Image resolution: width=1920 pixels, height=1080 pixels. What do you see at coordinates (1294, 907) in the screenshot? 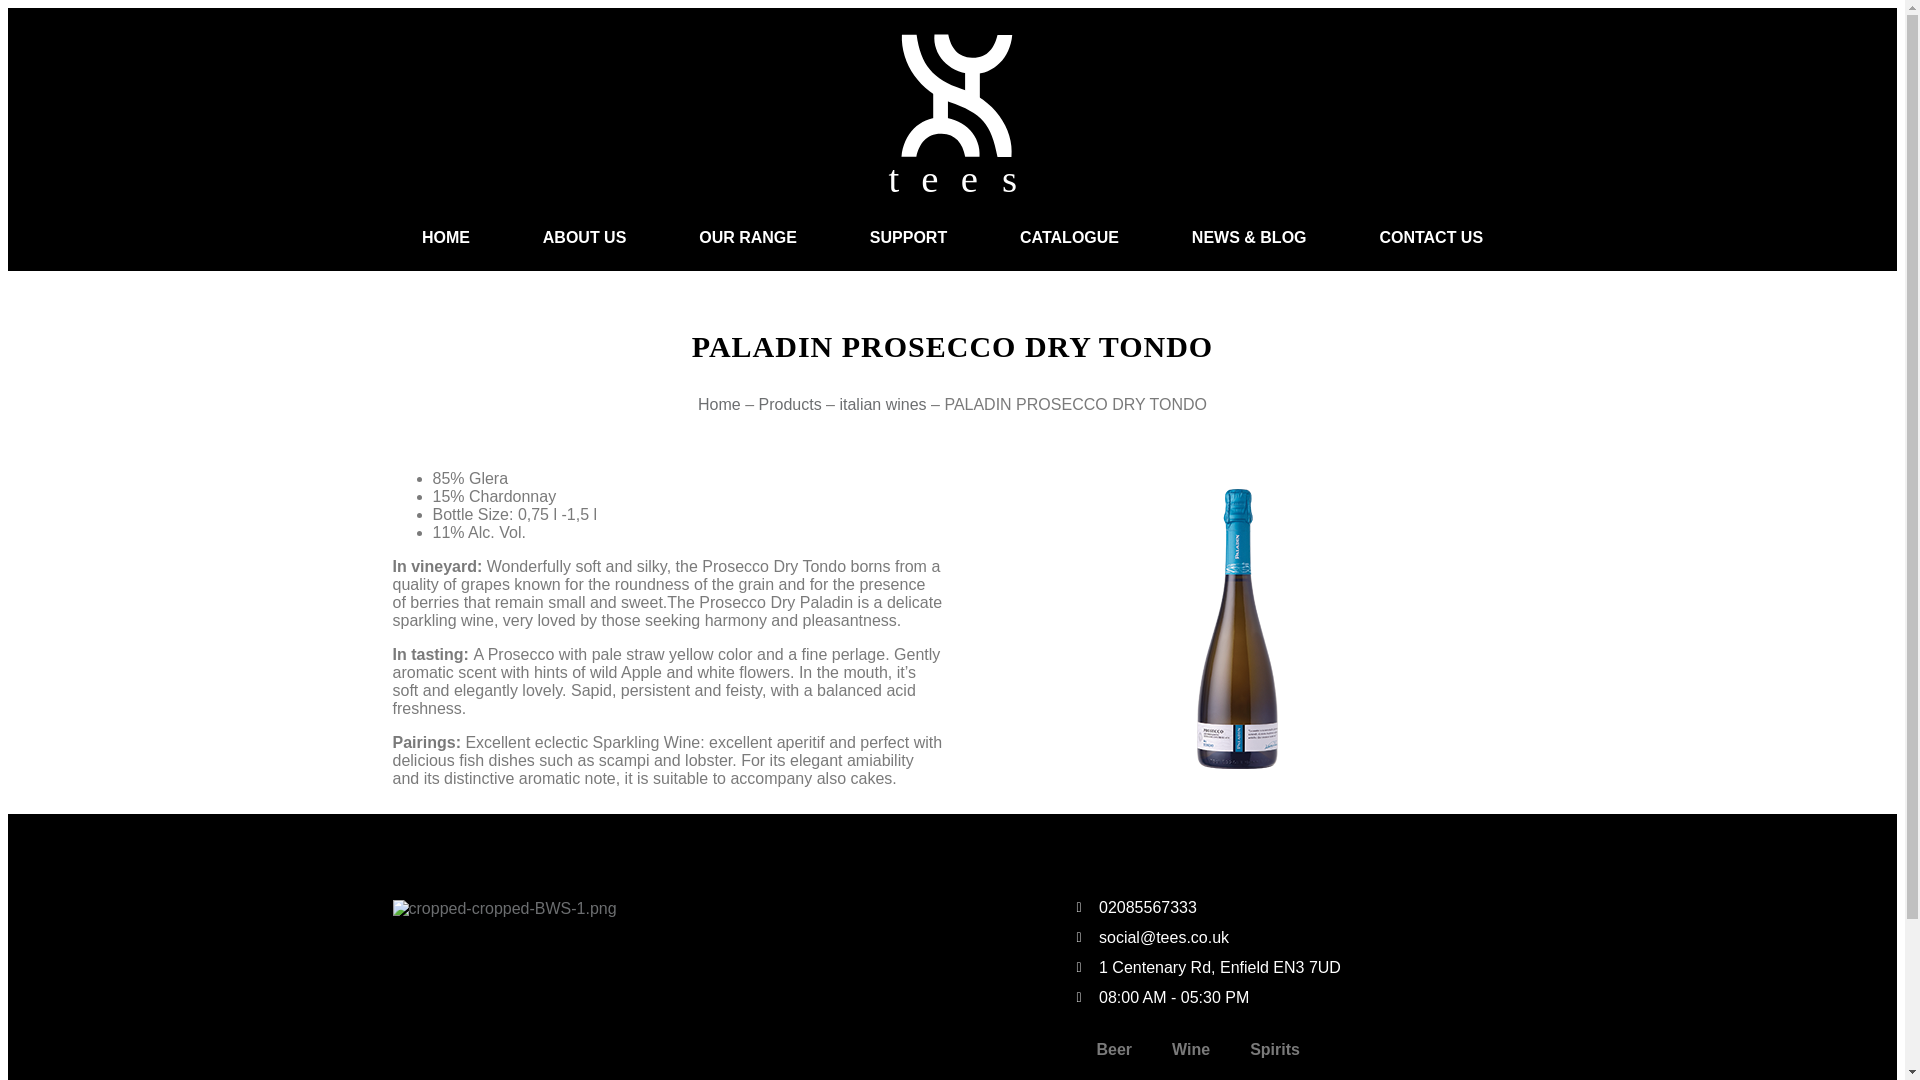
I see `02085567333` at bounding box center [1294, 907].